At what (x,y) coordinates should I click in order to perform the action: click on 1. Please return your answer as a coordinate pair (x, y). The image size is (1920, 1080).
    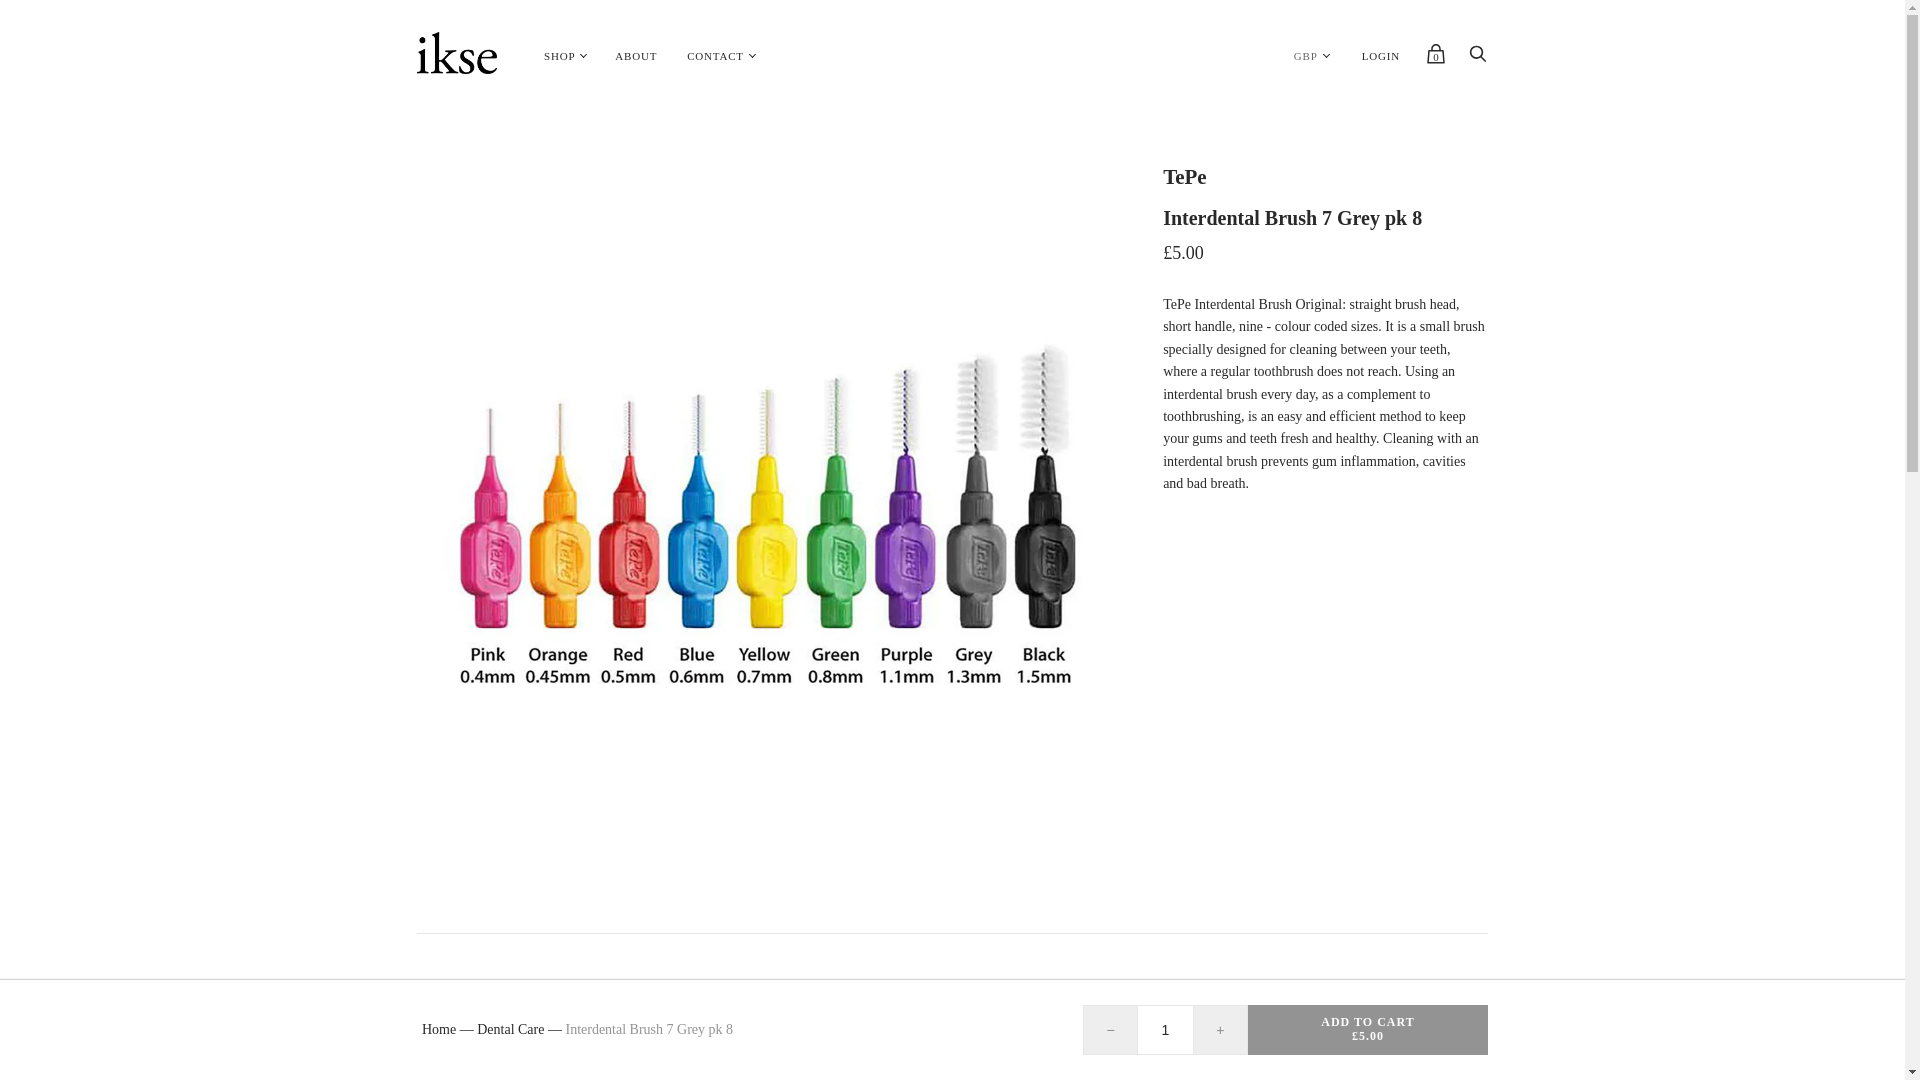
    Looking at the image, I should click on (1165, 1030).